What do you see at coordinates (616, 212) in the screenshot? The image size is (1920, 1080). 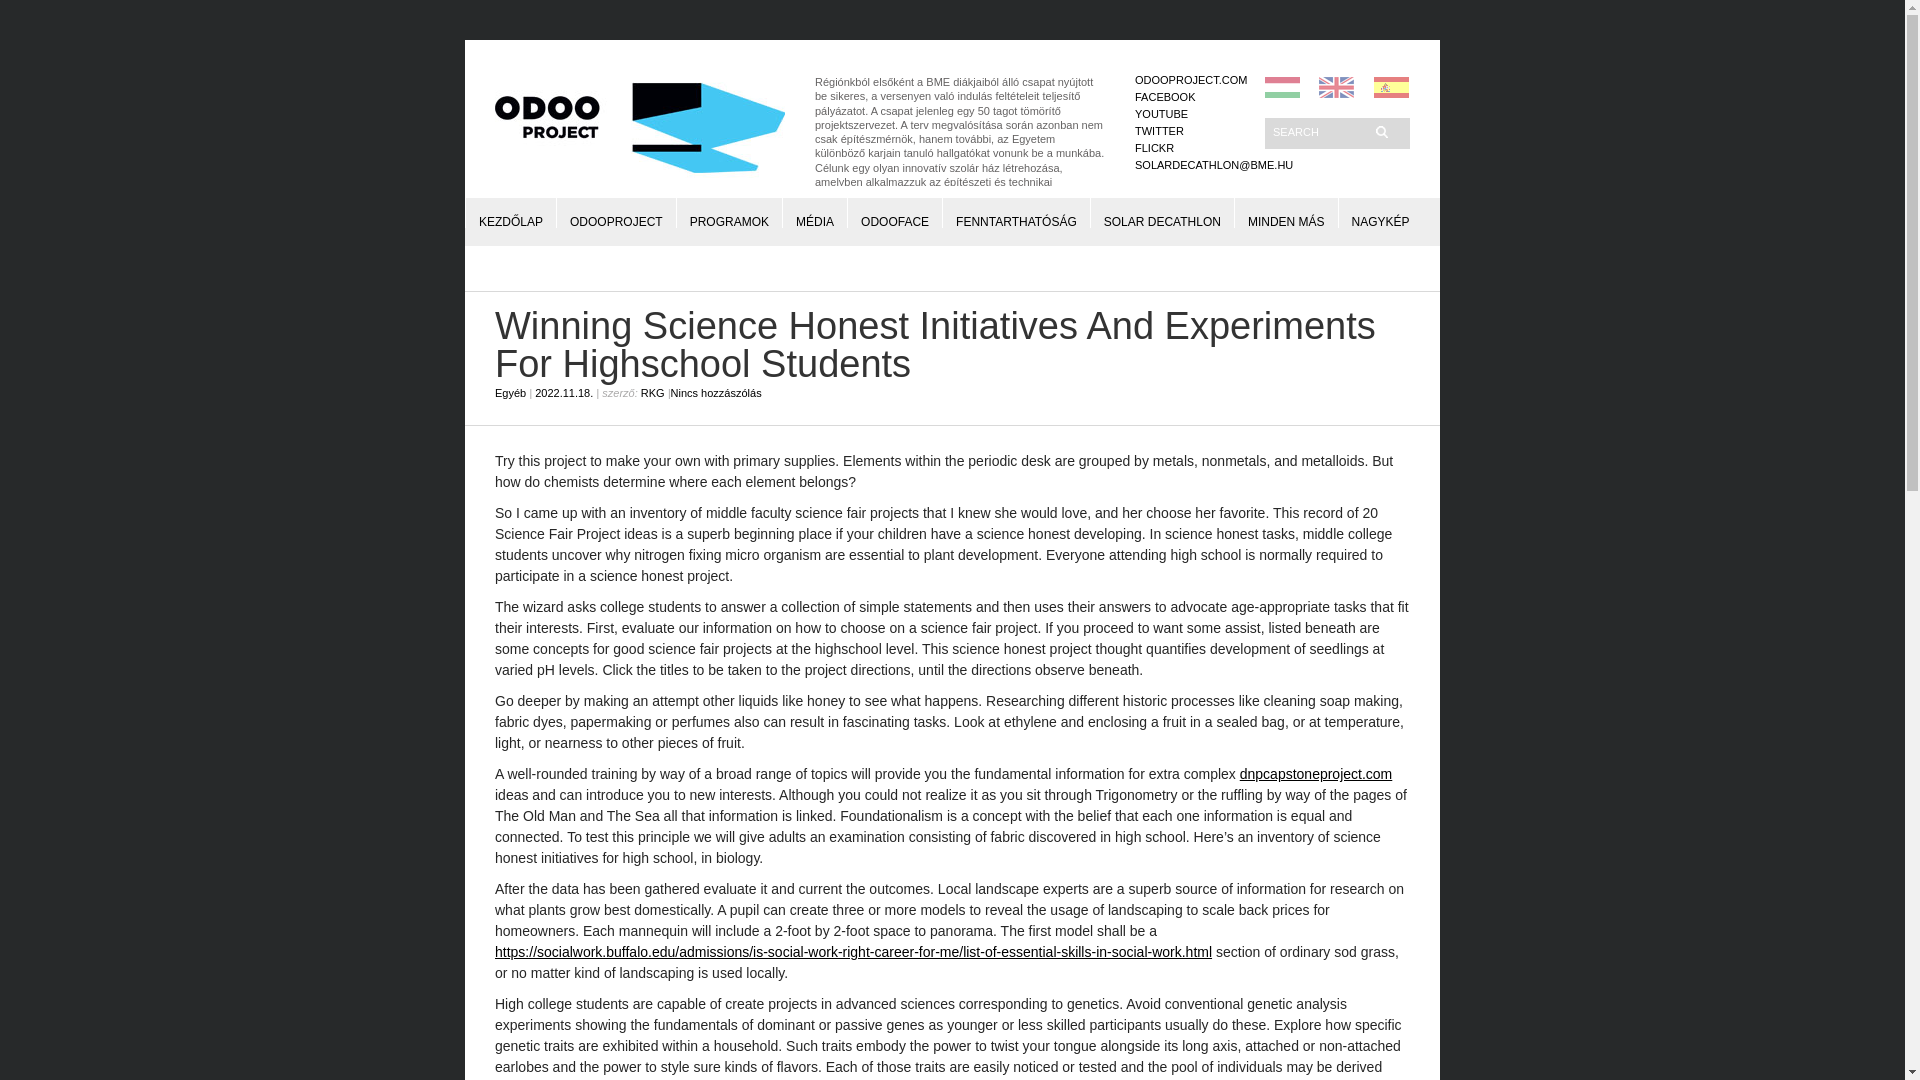 I see `ODOOPROJECT` at bounding box center [616, 212].